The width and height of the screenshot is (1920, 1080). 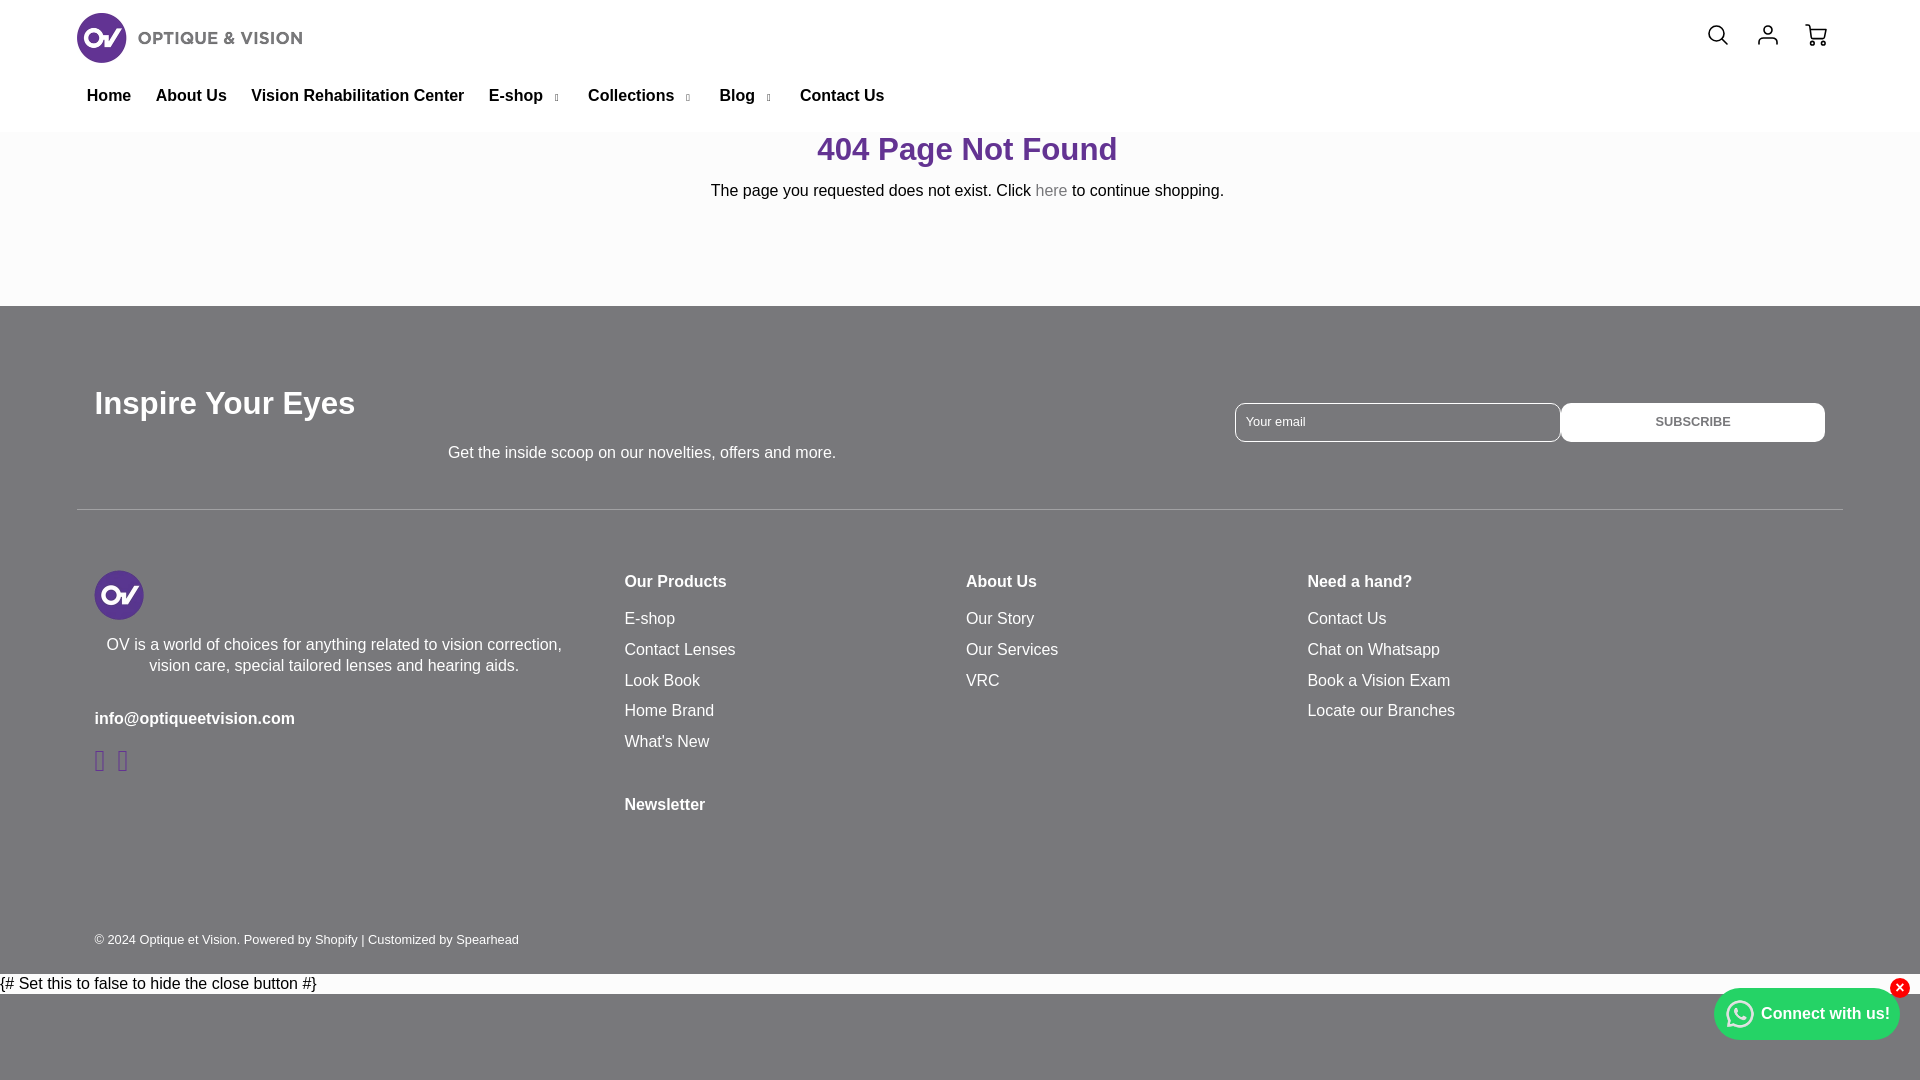 What do you see at coordinates (358, 96) in the screenshot?
I see `Vision Rehabilitation Center` at bounding box center [358, 96].